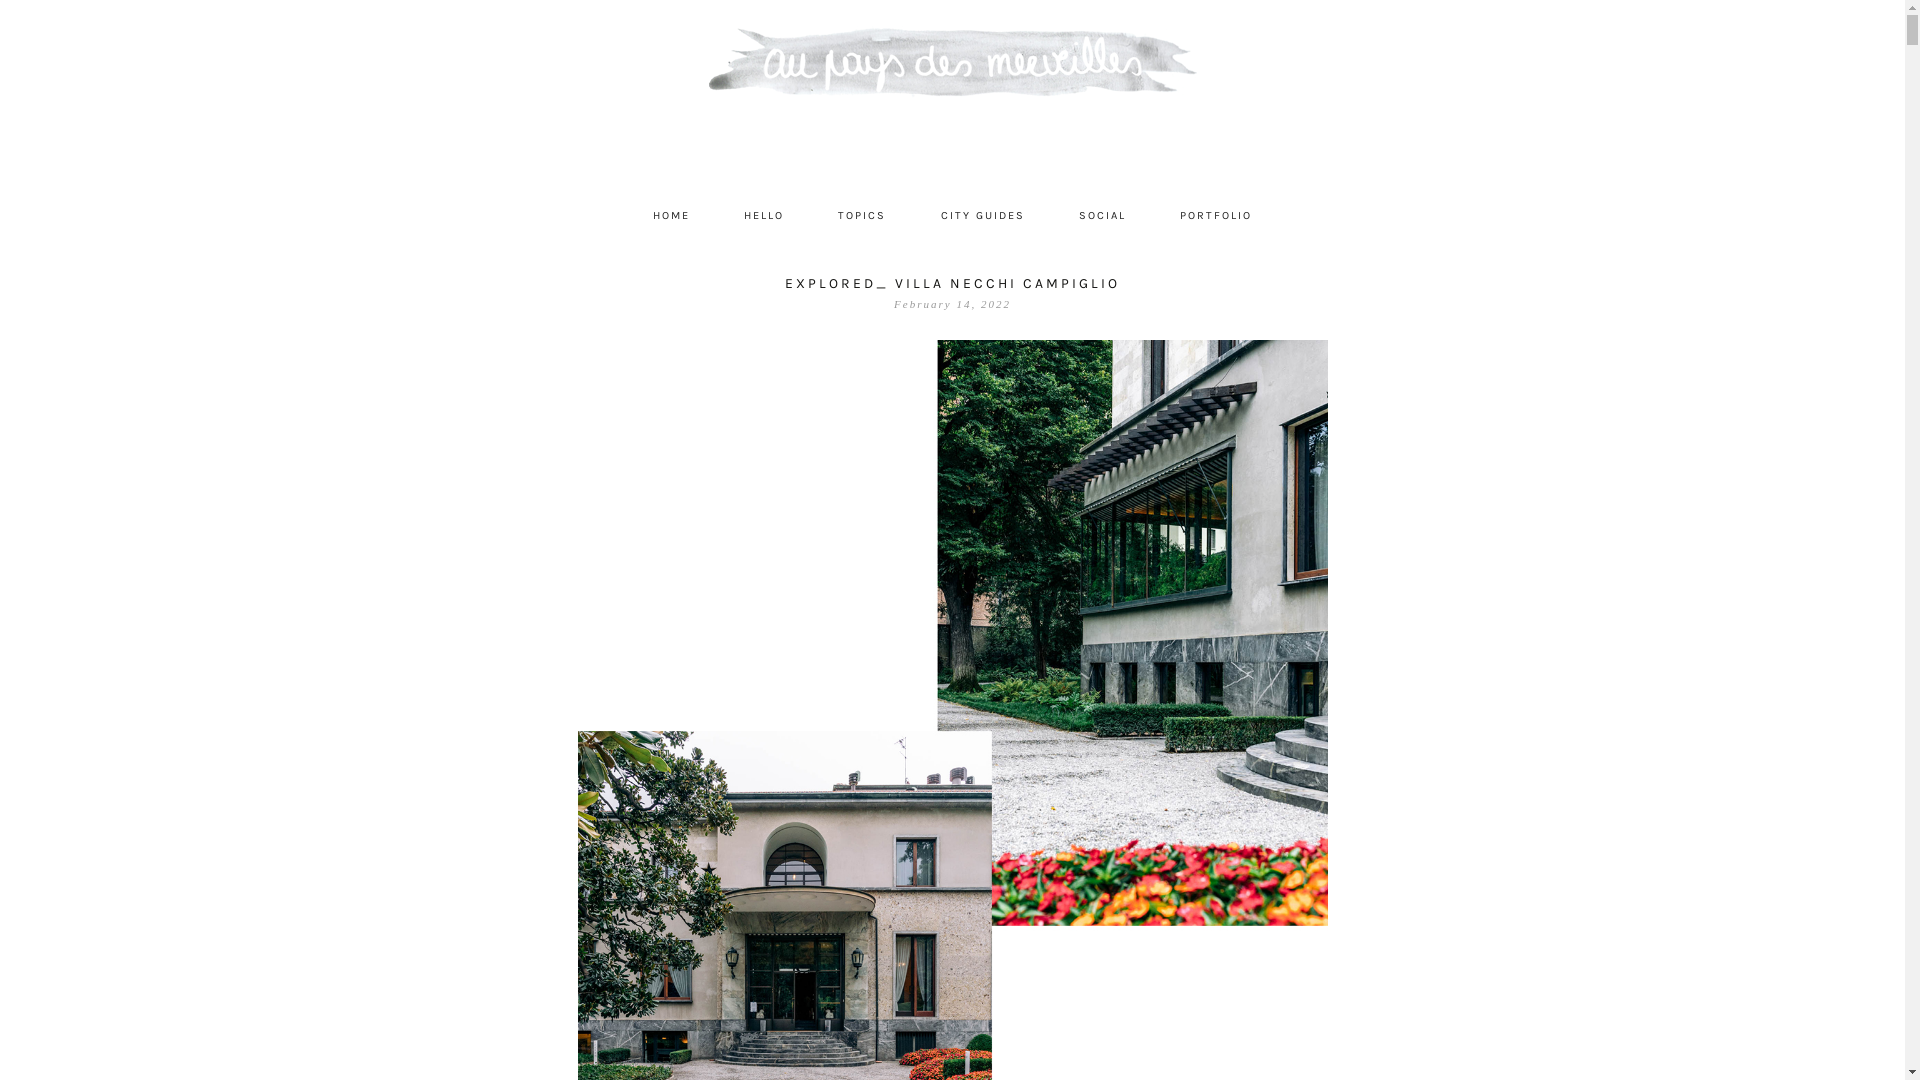 Image resolution: width=1920 pixels, height=1080 pixels. Describe the element at coordinates (46, 12) in the screenshot. I see `Search` at that location.